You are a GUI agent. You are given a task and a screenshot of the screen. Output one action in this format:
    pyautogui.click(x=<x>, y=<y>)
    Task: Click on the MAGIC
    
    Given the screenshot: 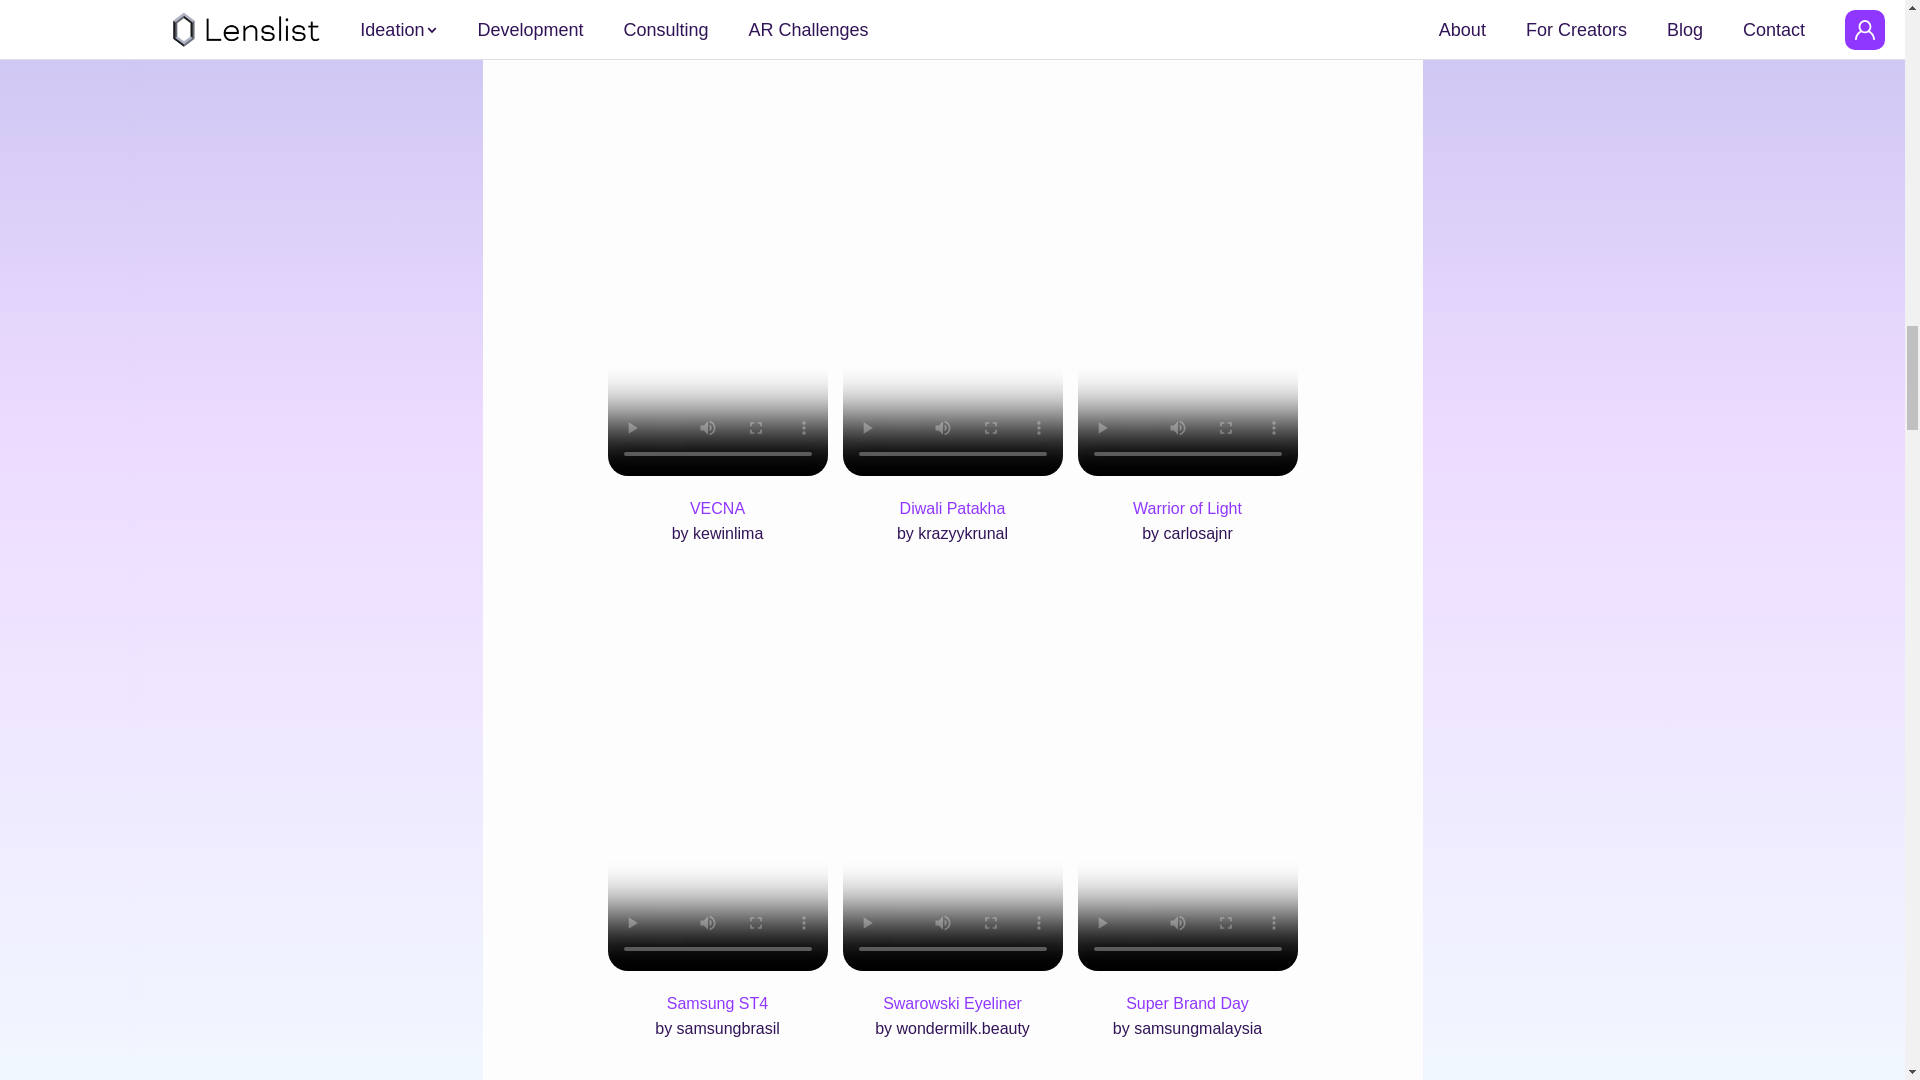 What is the action you would take?
    pyautogui.click(x=654, y=22)
    